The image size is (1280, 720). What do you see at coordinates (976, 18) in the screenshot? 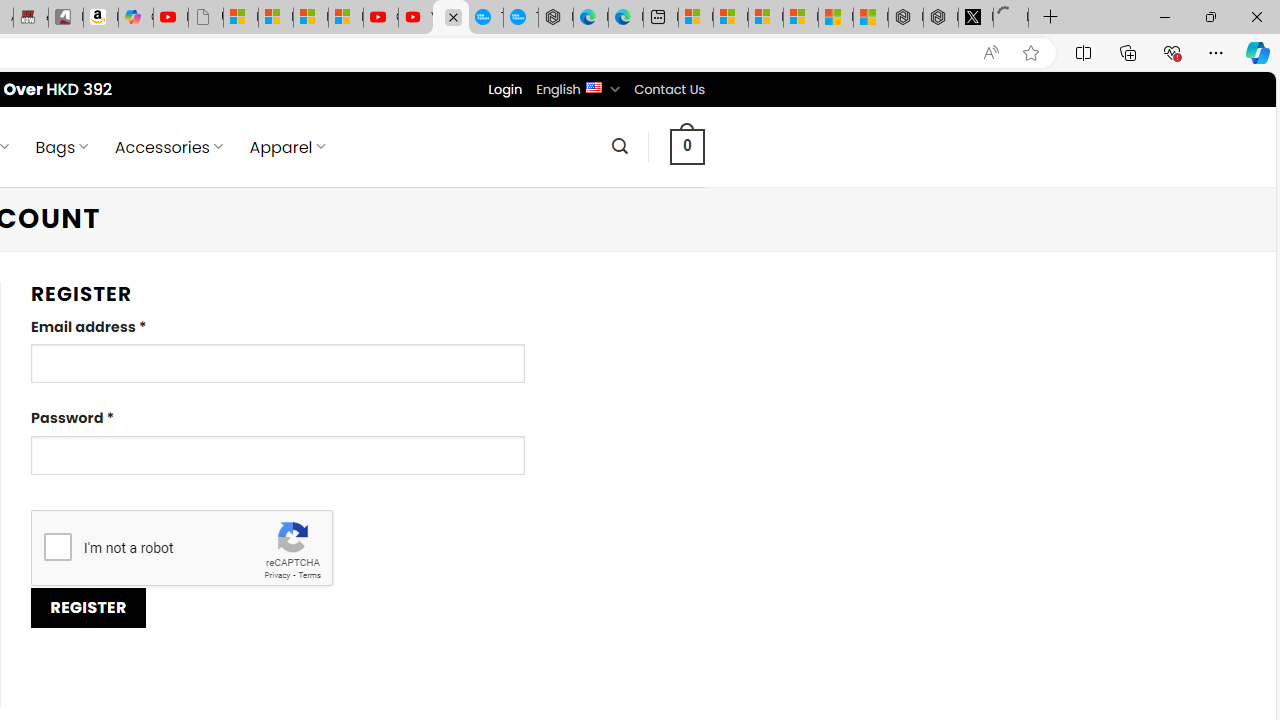
I see `Nordace (@NordaceOfficial) / X` at bounding box center [976, 18].